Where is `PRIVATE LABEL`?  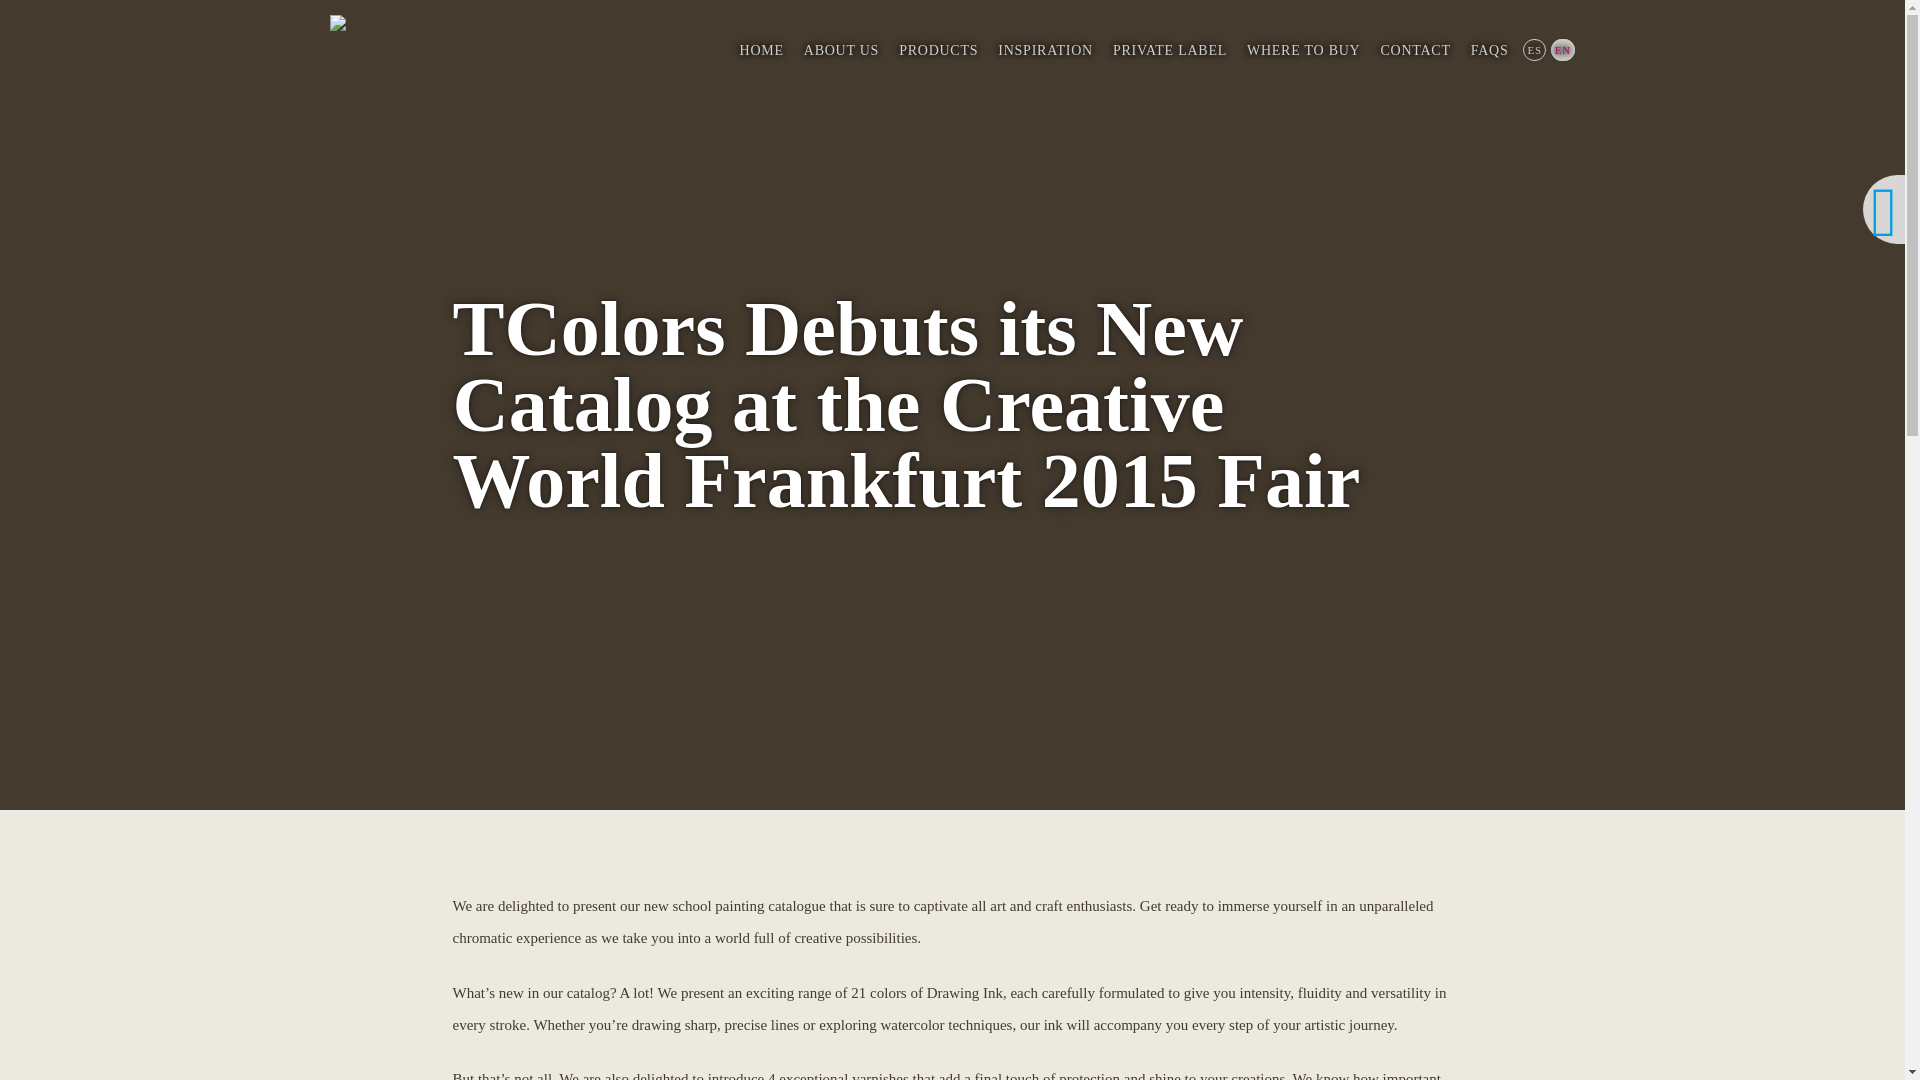
PRIVATE LABEL is located at coordinates (1169, 50).